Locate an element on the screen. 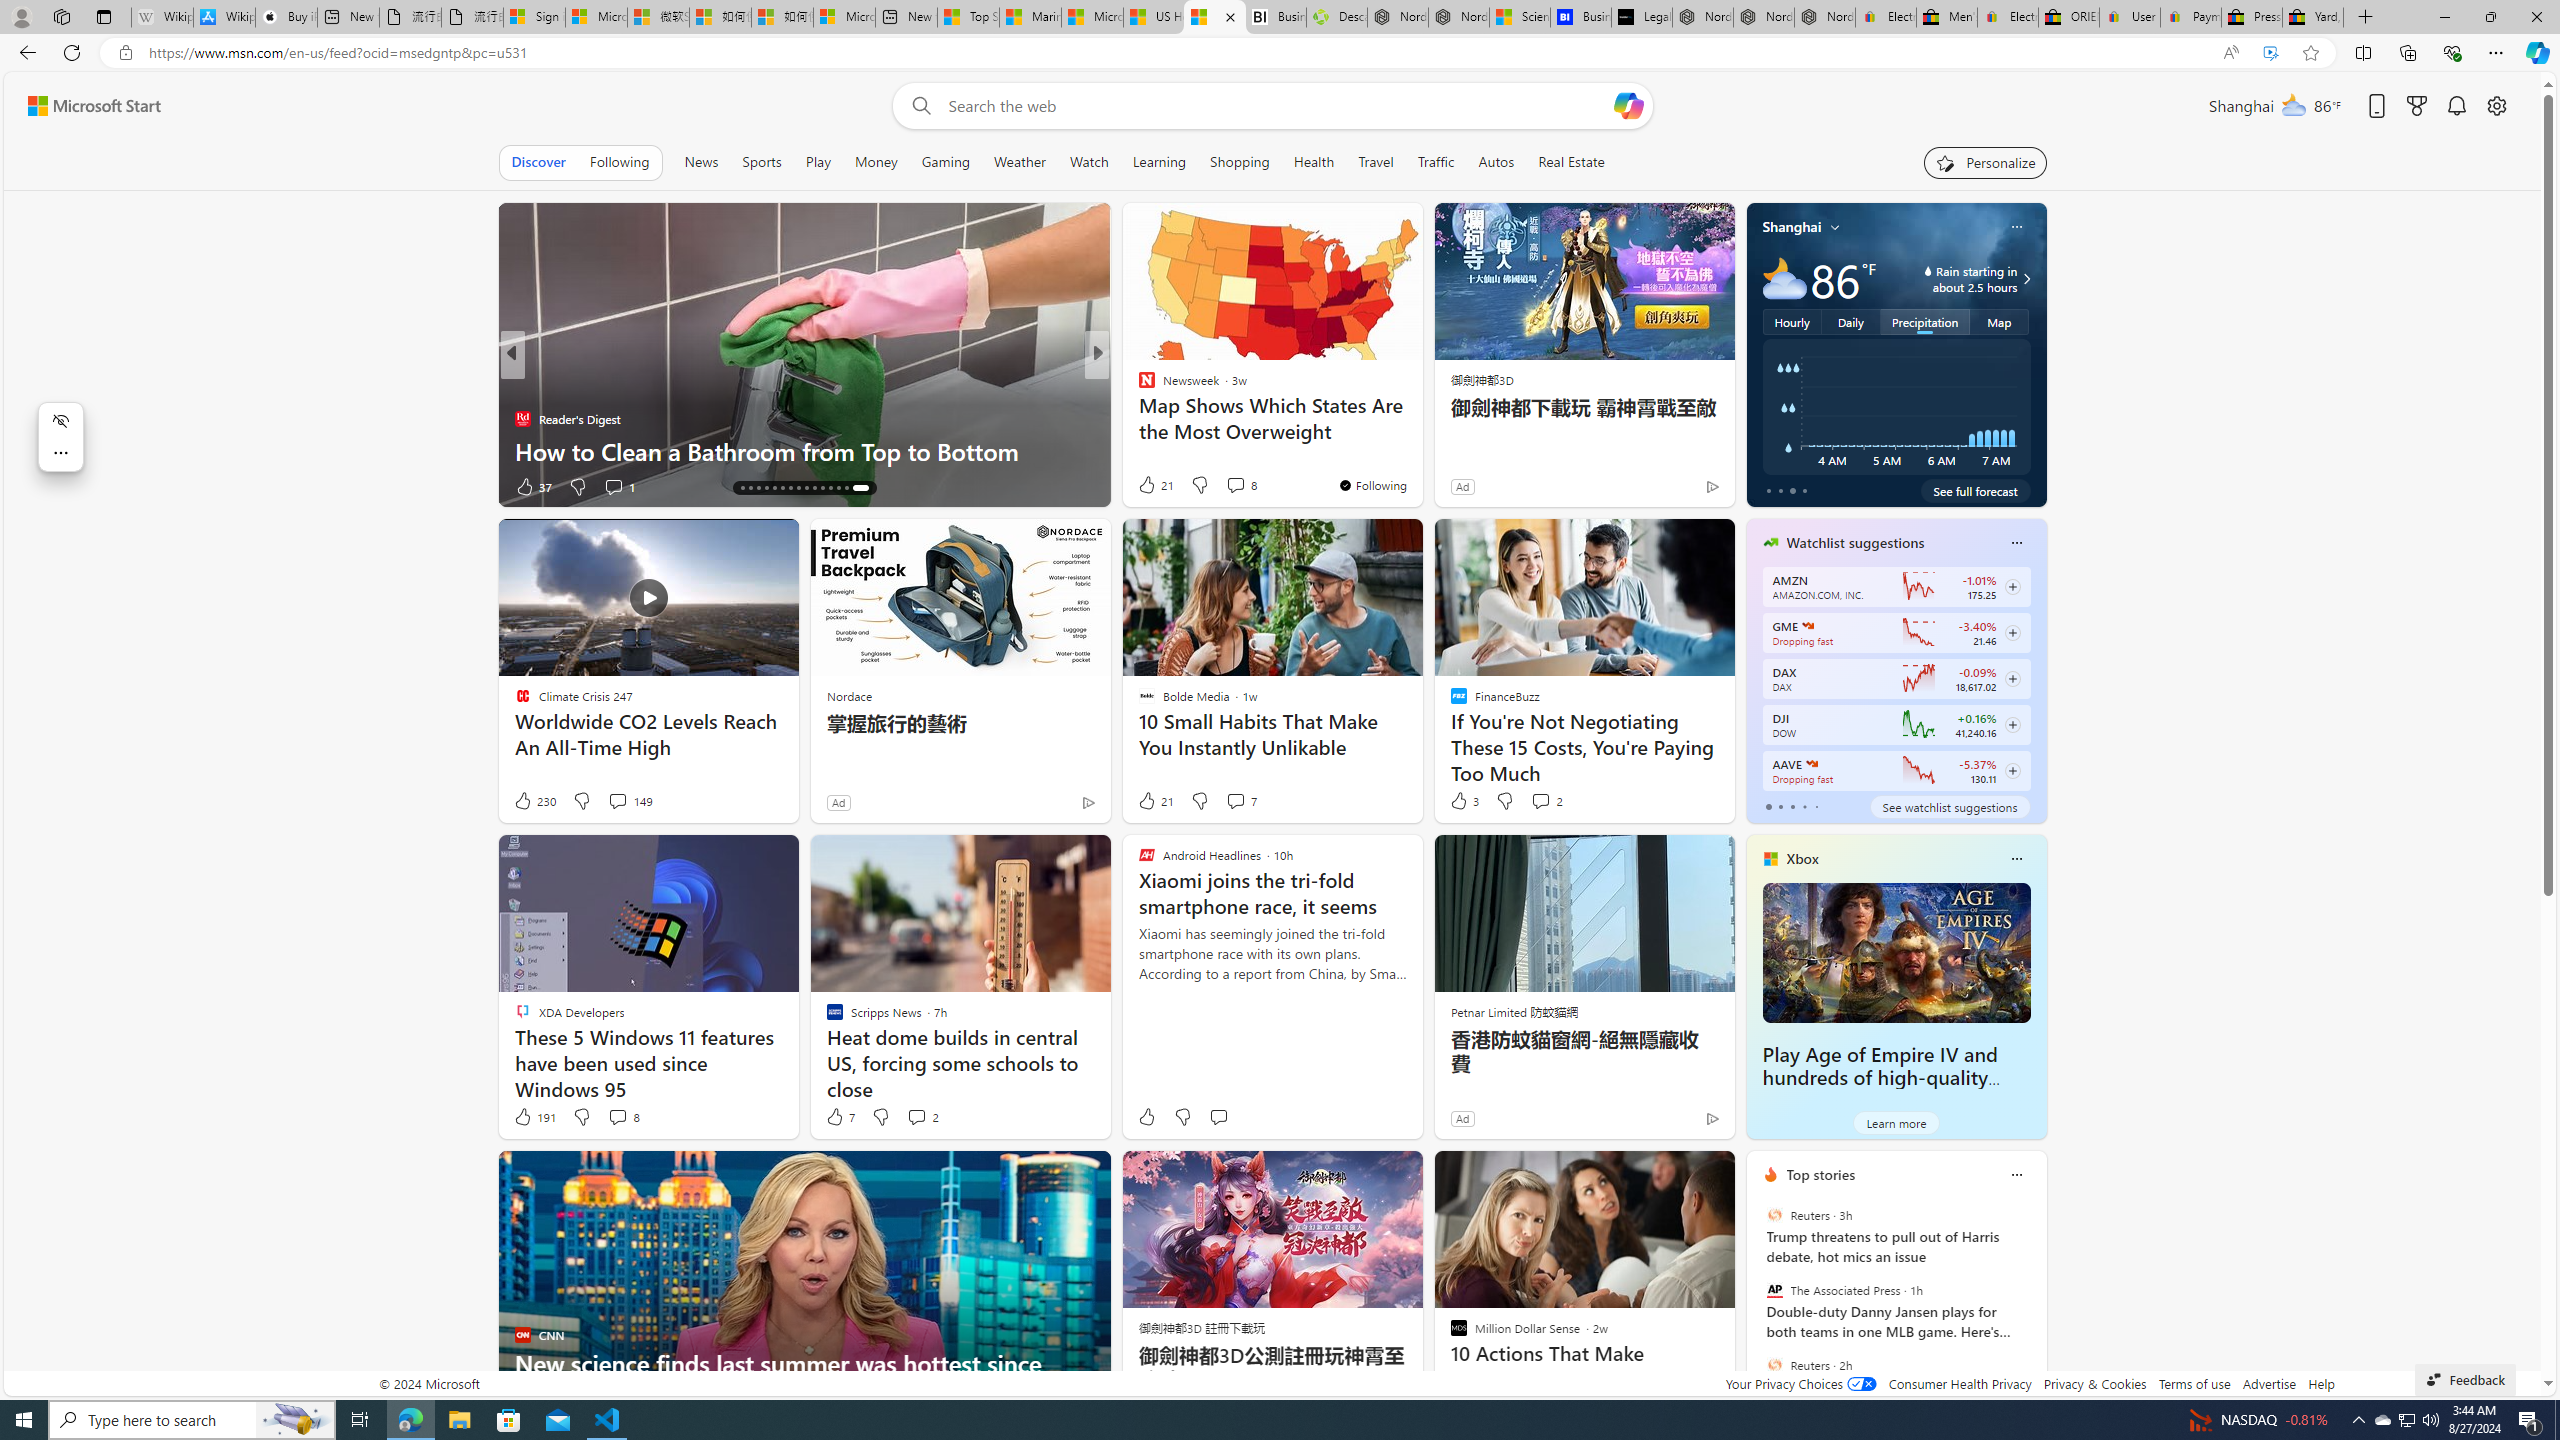  Watchlist suggestions is located at coordinates (1856, 542).